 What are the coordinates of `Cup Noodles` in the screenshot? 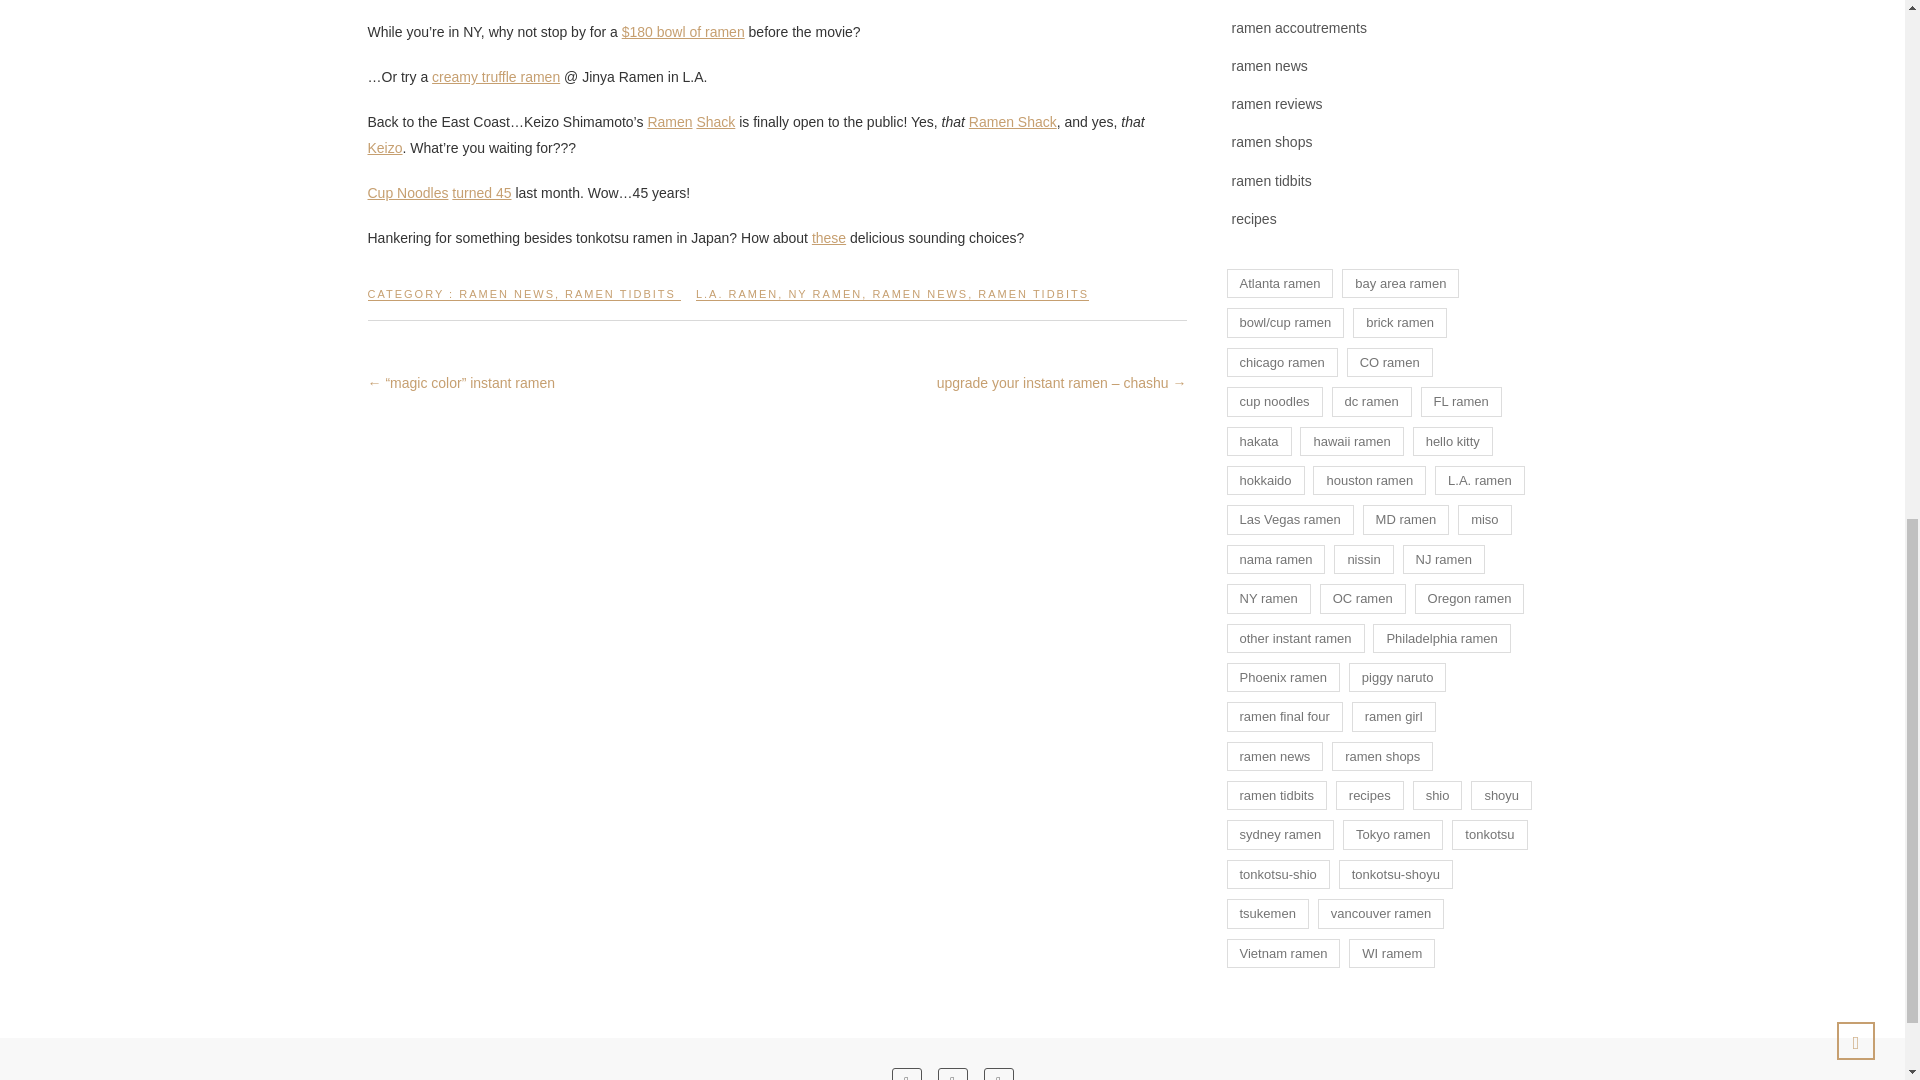 It's located at (408, 192).